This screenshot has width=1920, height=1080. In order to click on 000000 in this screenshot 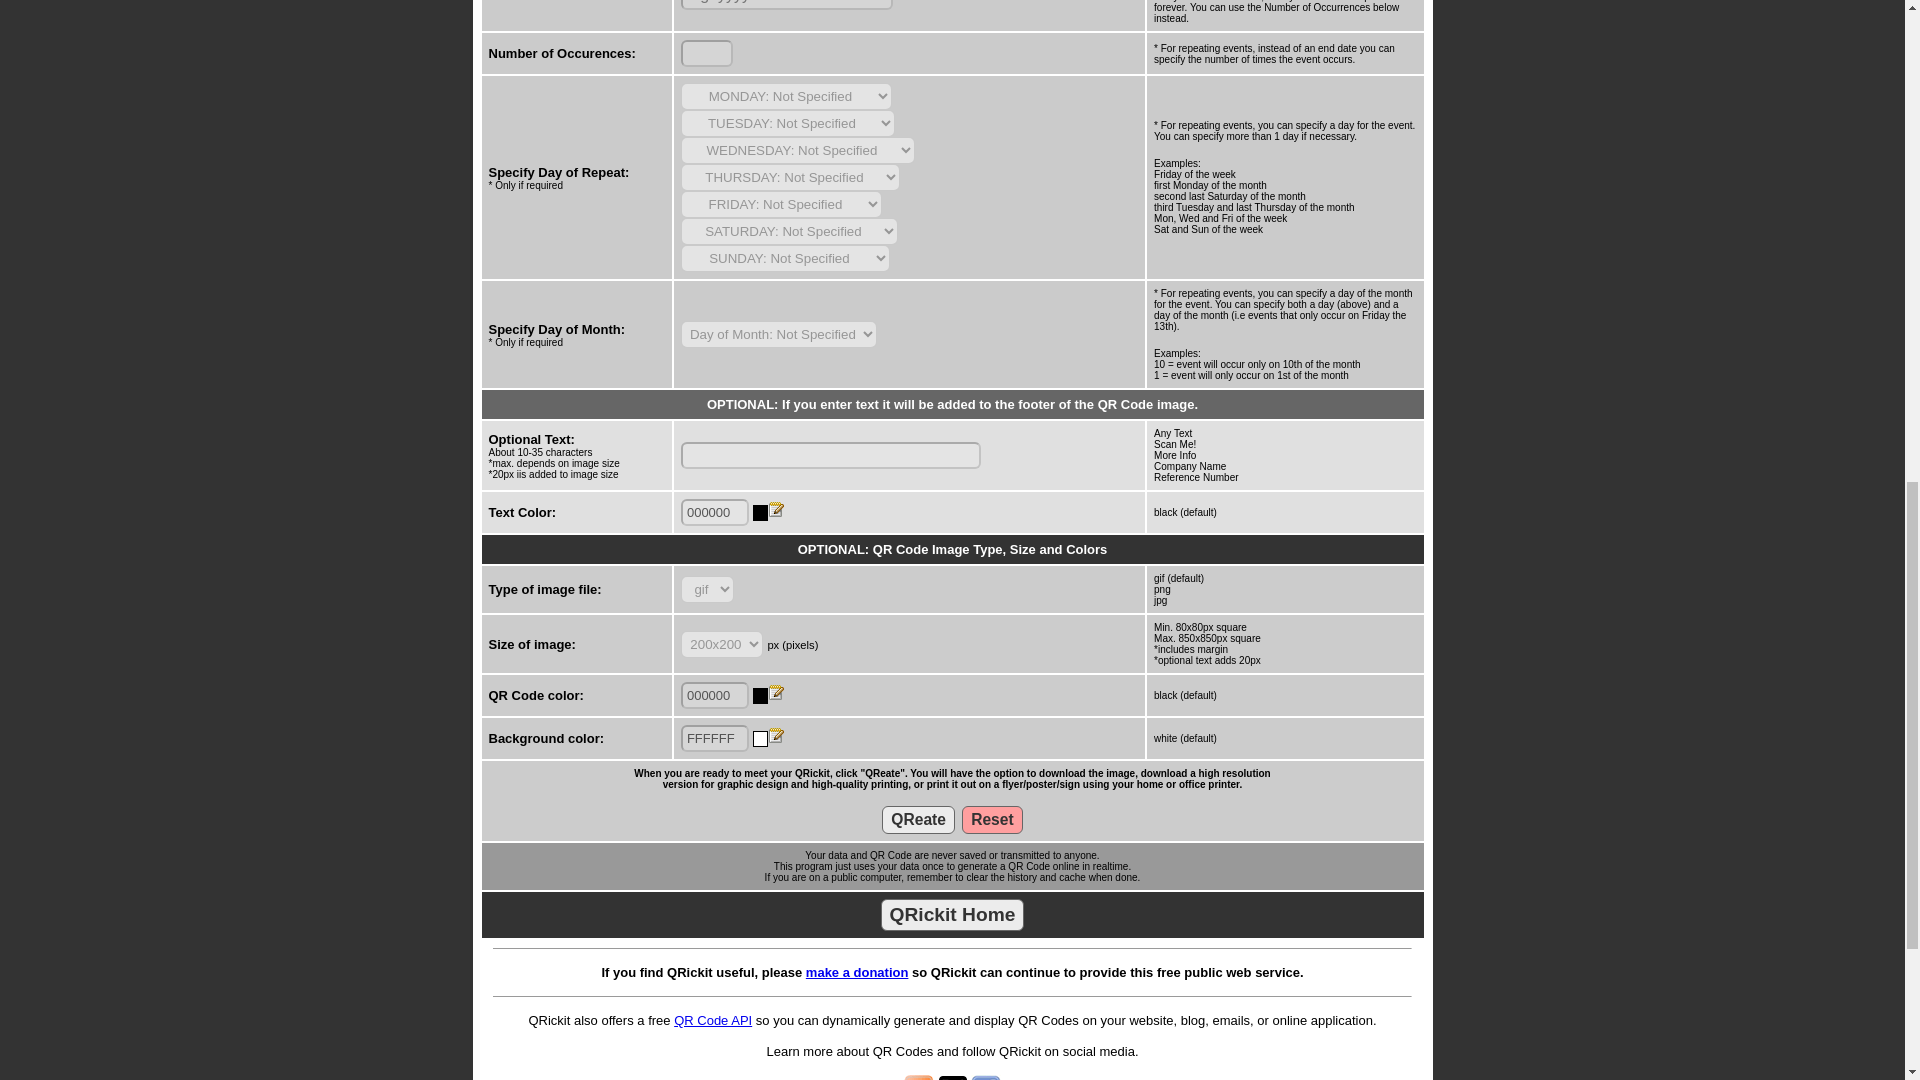, I will do `click(714, 512)`.